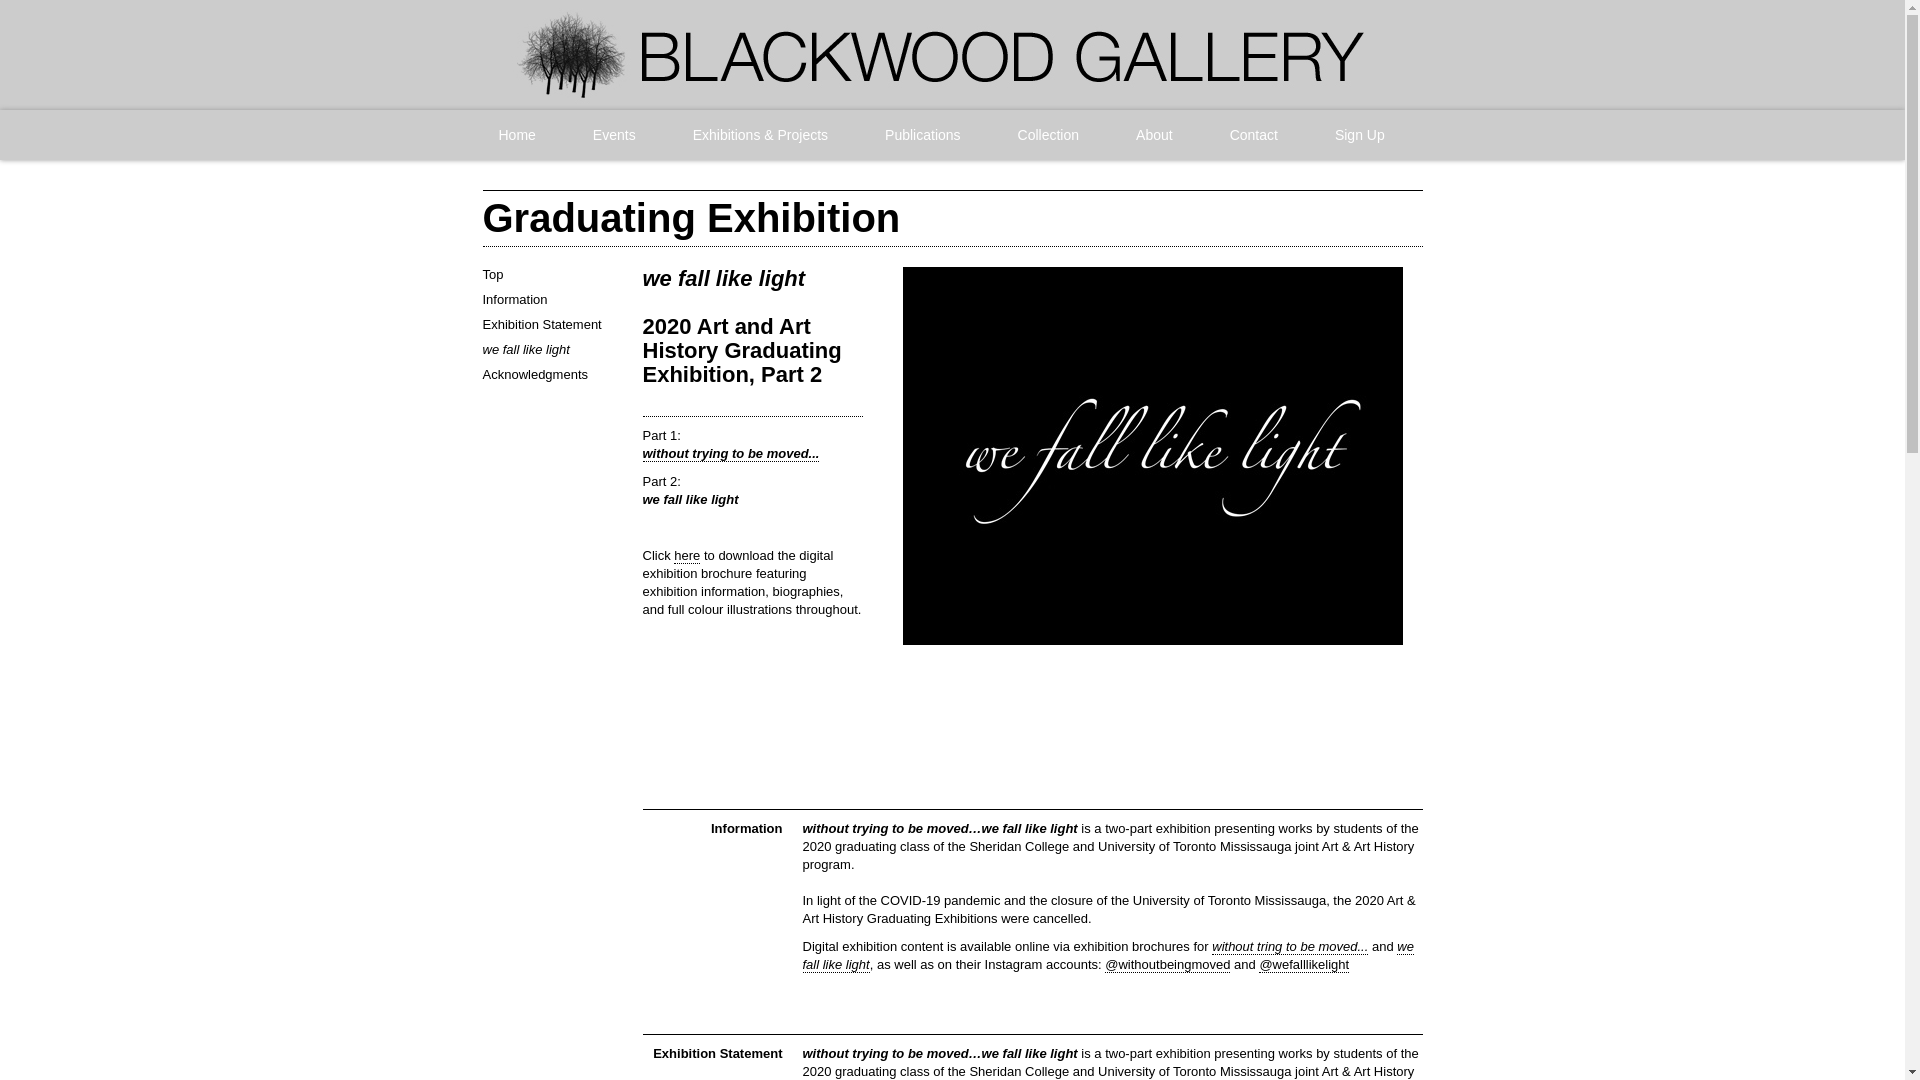  What do you see at coordinates (535, 374) in the screenshot?
I see `Acknowledgments` at bounding box center [535, 374].